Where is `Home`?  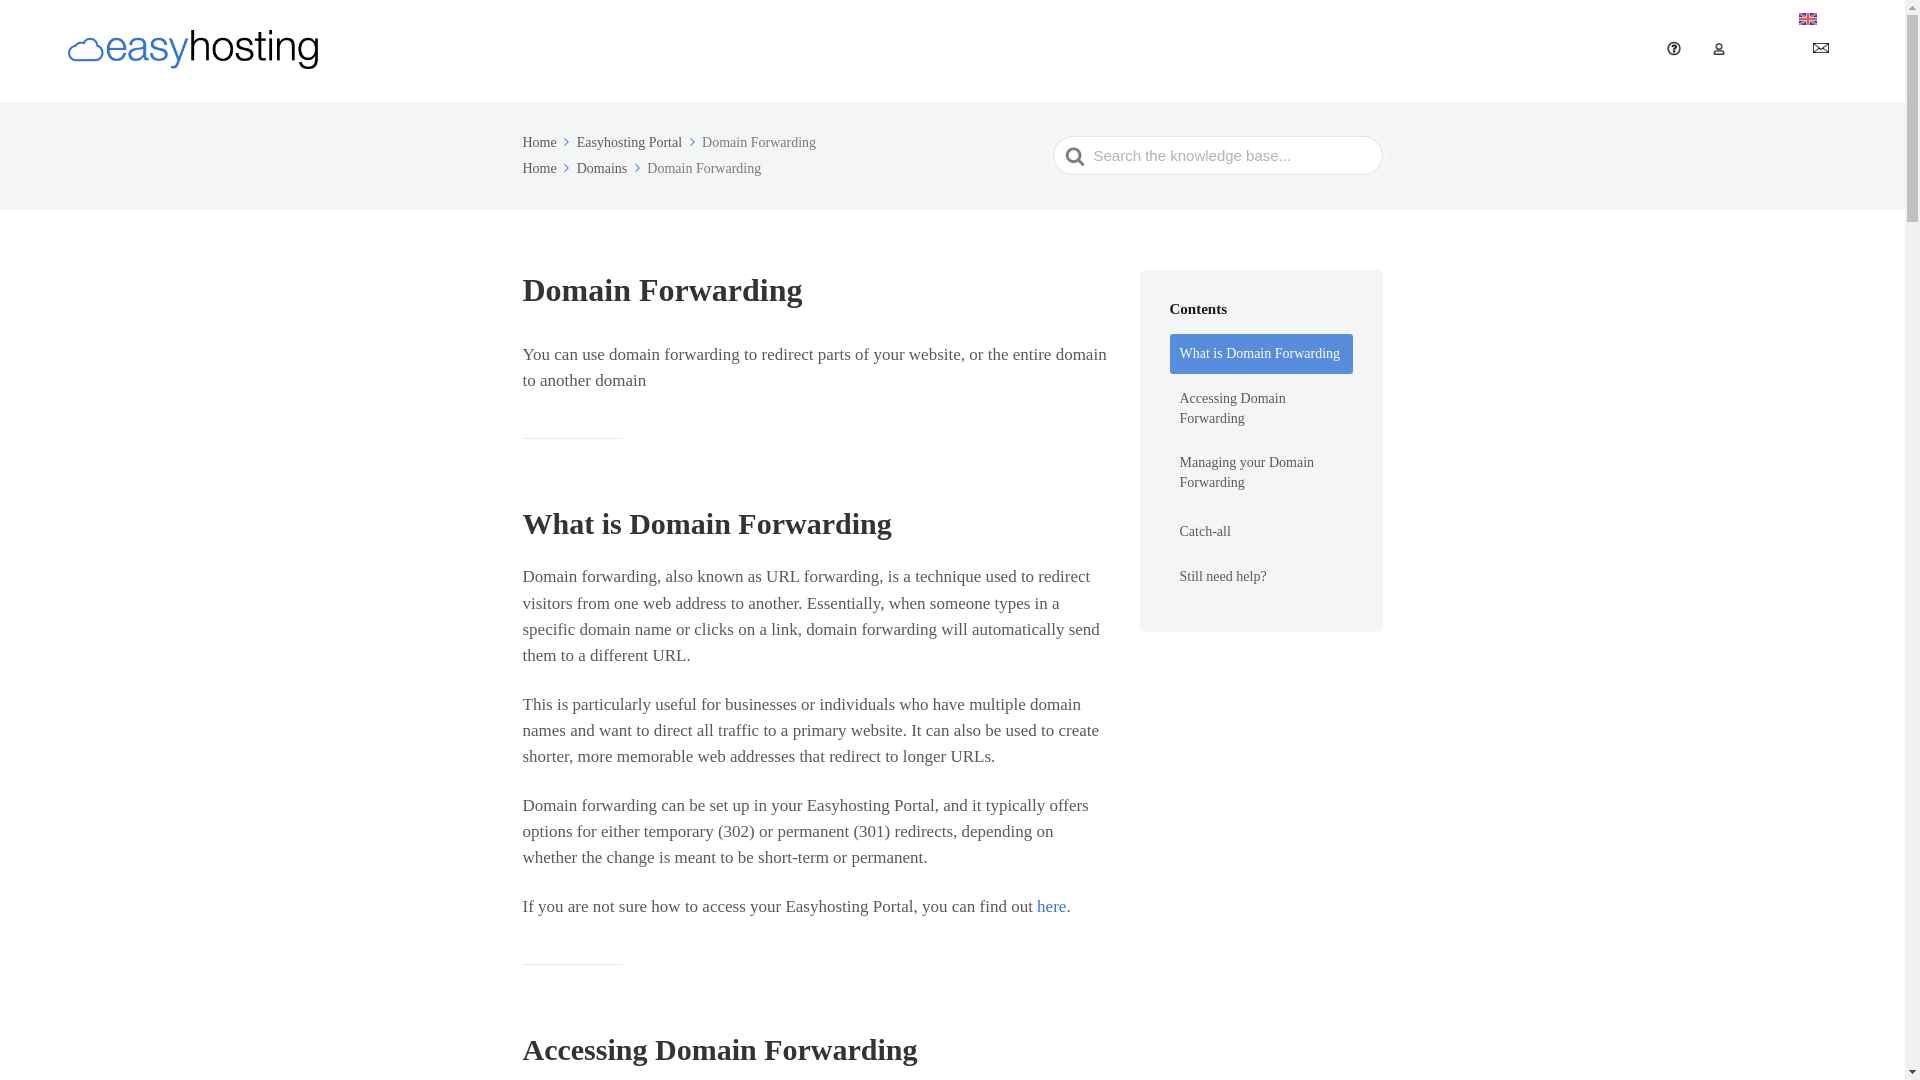
Home is located at coordinates (547, 168).